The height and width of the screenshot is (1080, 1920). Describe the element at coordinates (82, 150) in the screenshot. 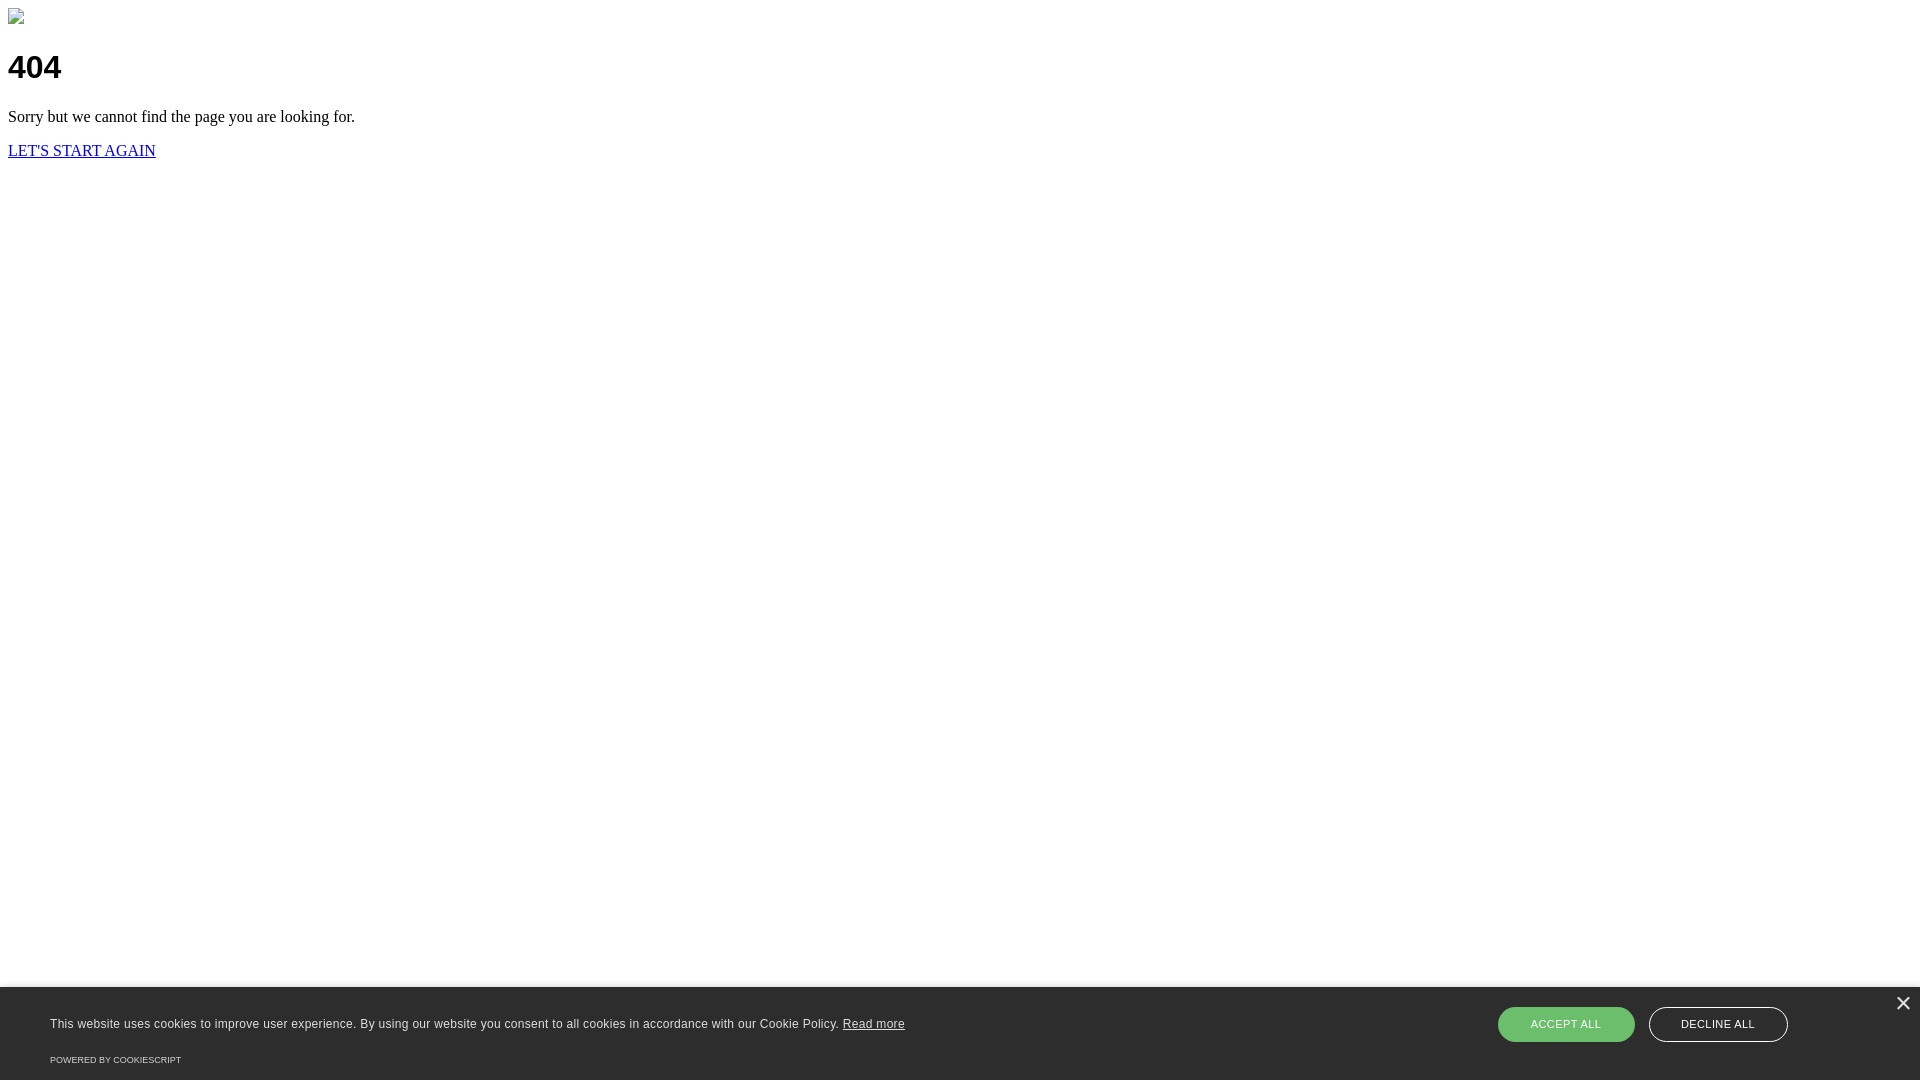

I see `LET'S START AGAIN` at that location.